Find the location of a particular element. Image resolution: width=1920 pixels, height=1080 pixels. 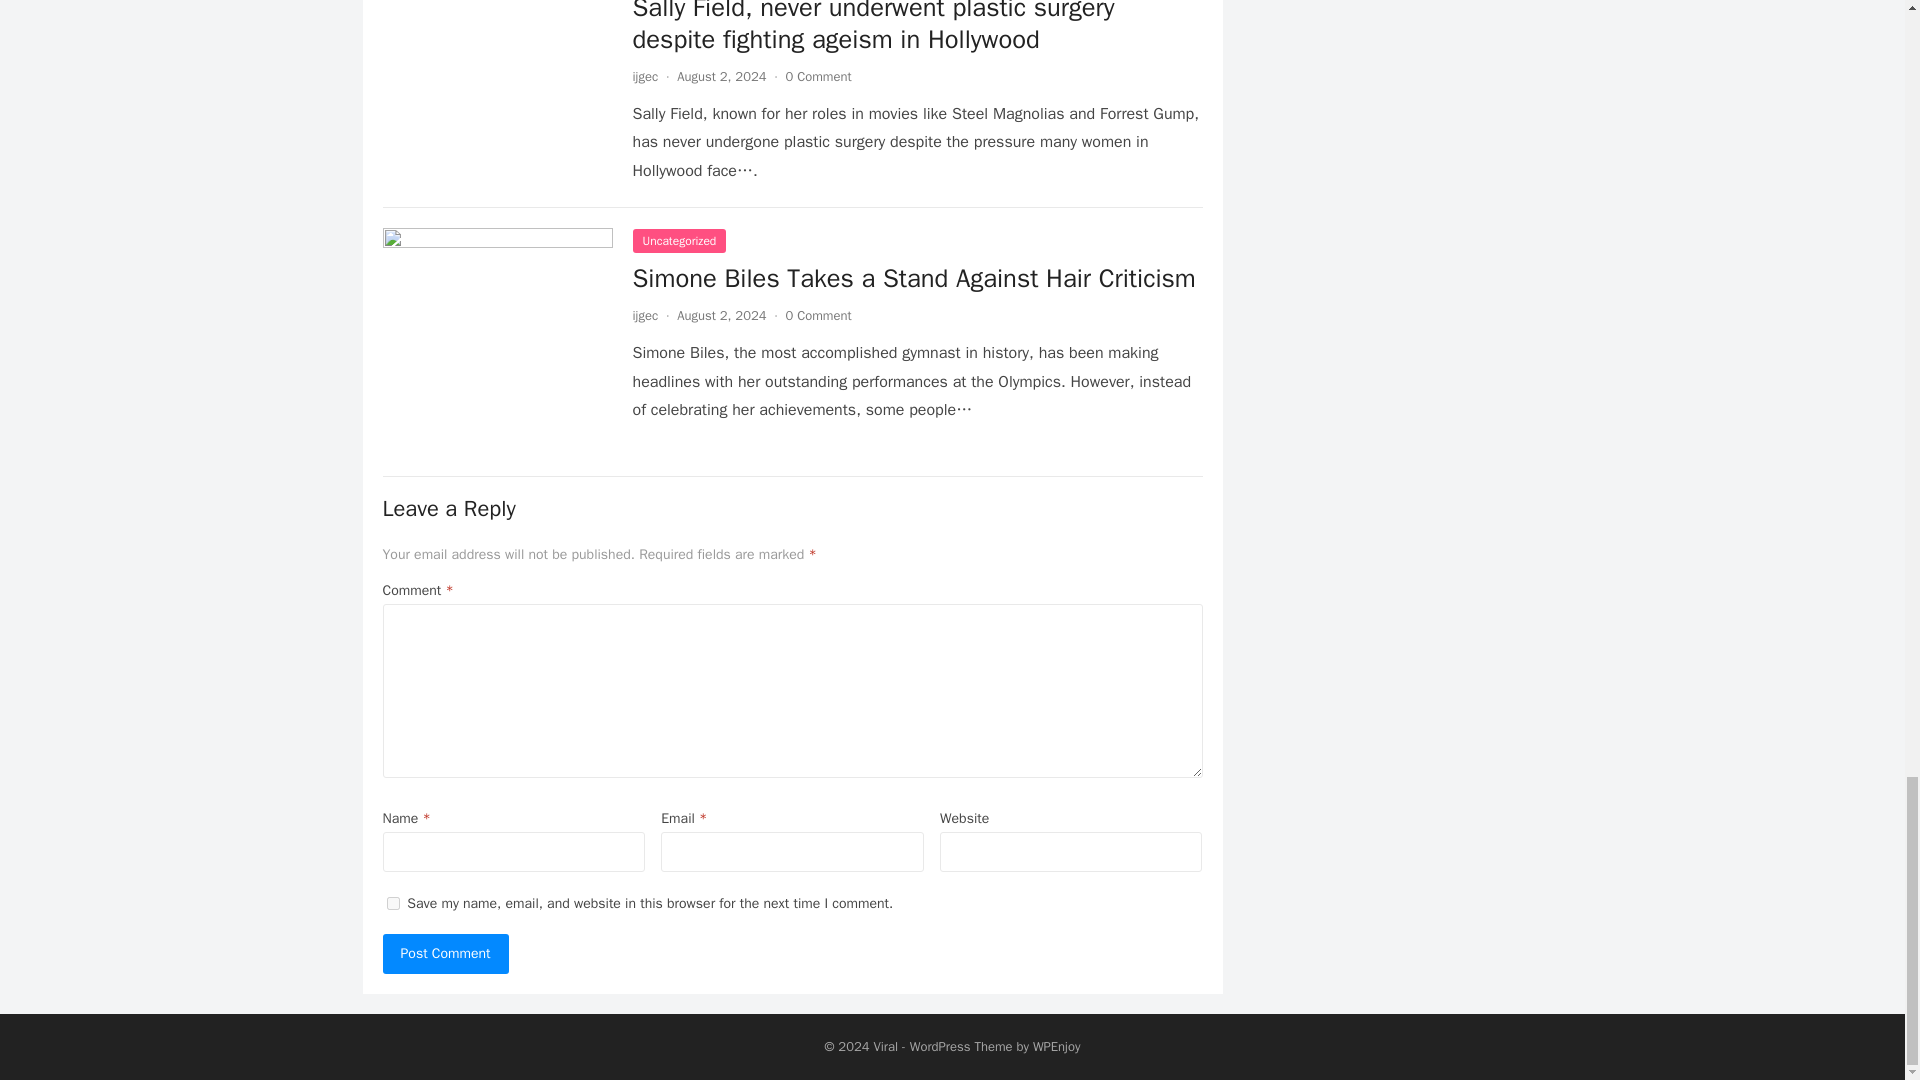

ijgec is located at coordinates (644, 76).